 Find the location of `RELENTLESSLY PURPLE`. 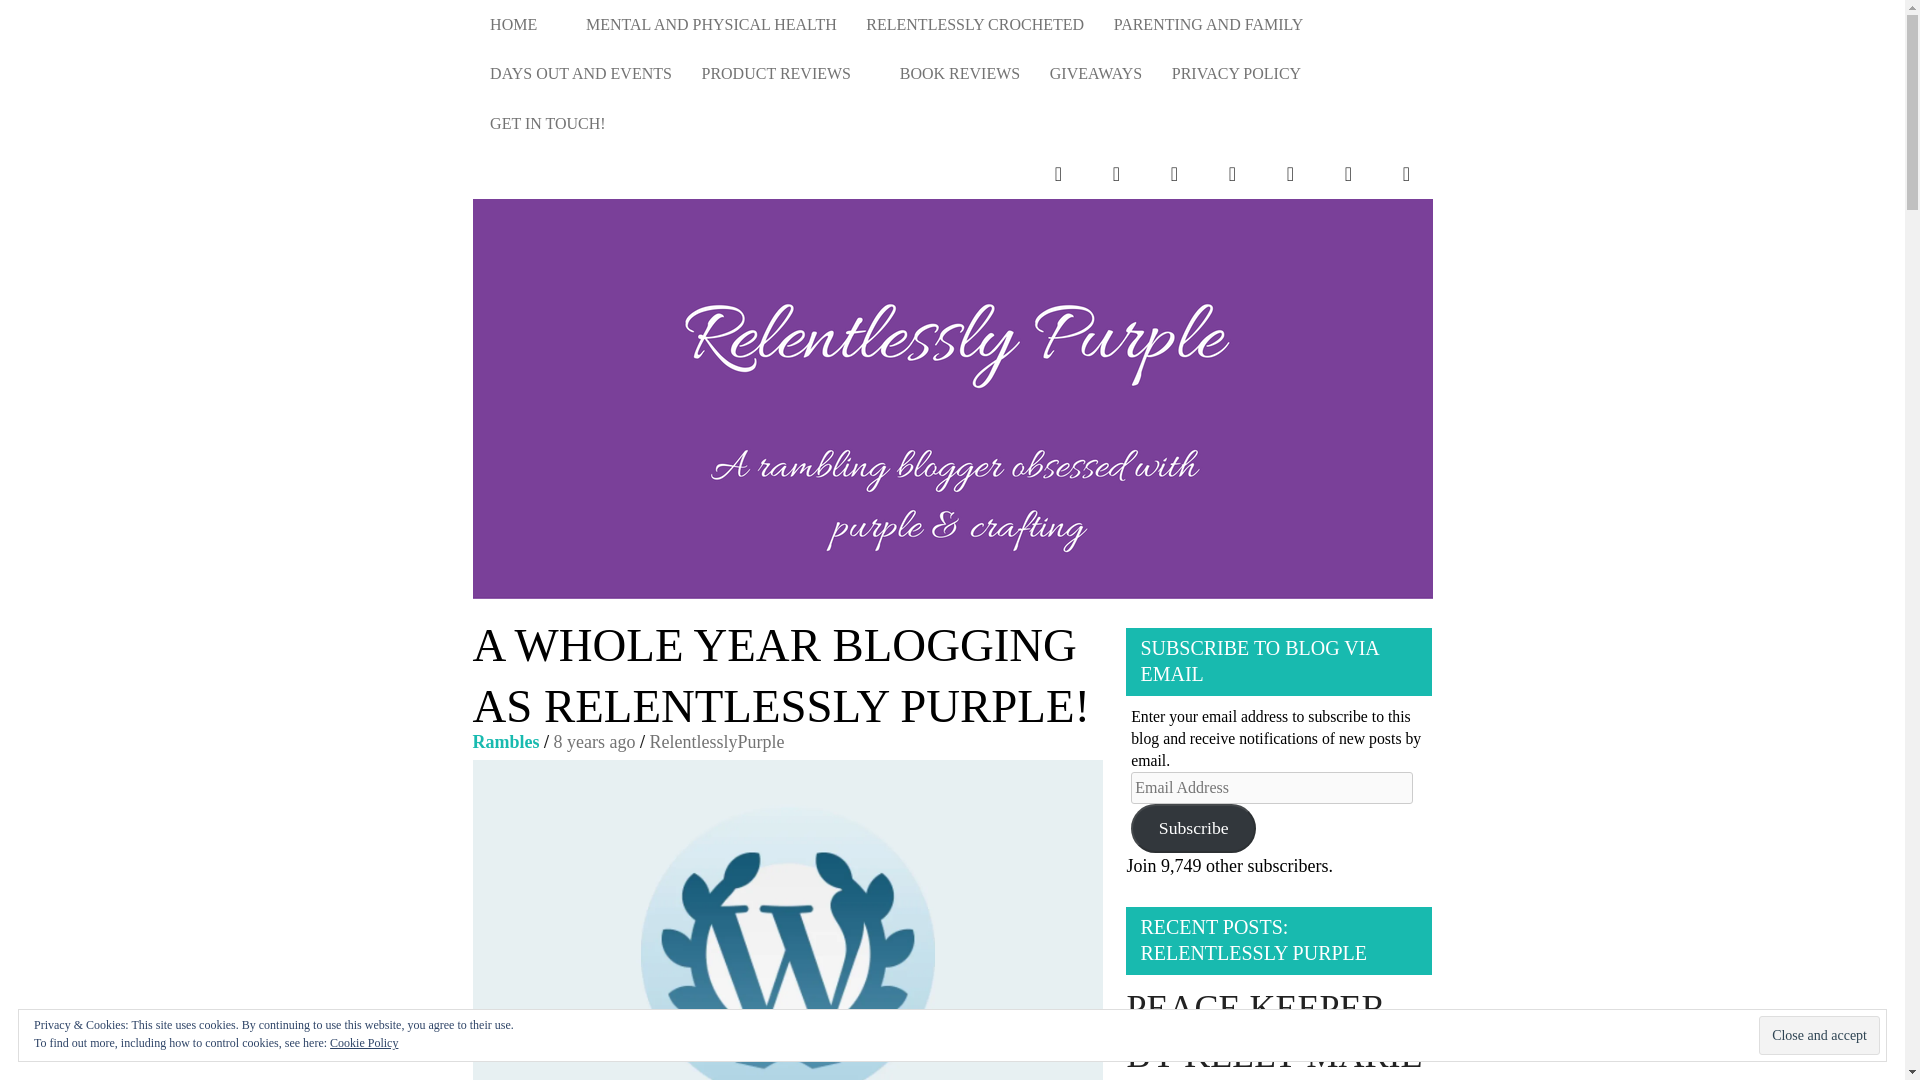

RELENTLESSLY PURPLE is located at coordinates (1360, 444).